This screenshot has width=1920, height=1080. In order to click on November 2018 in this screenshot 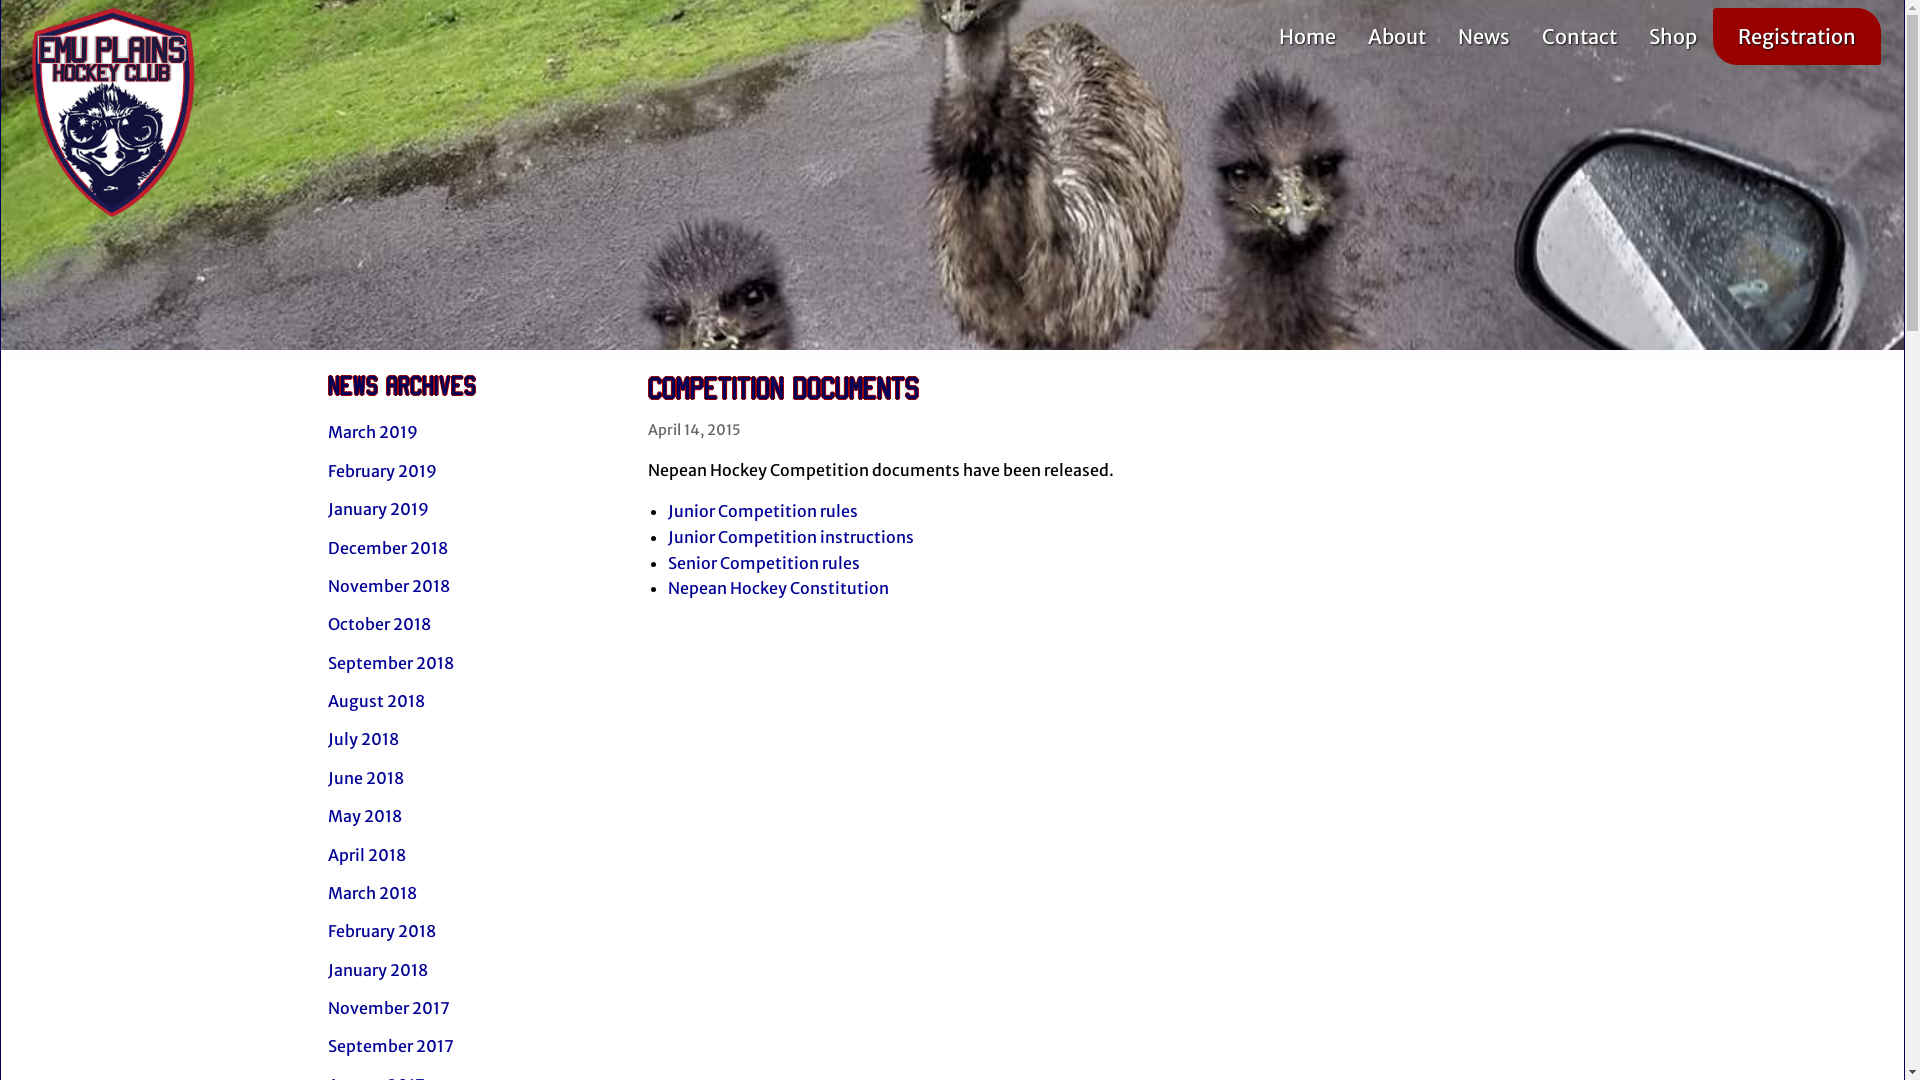, I will do `click(473, 586)`.